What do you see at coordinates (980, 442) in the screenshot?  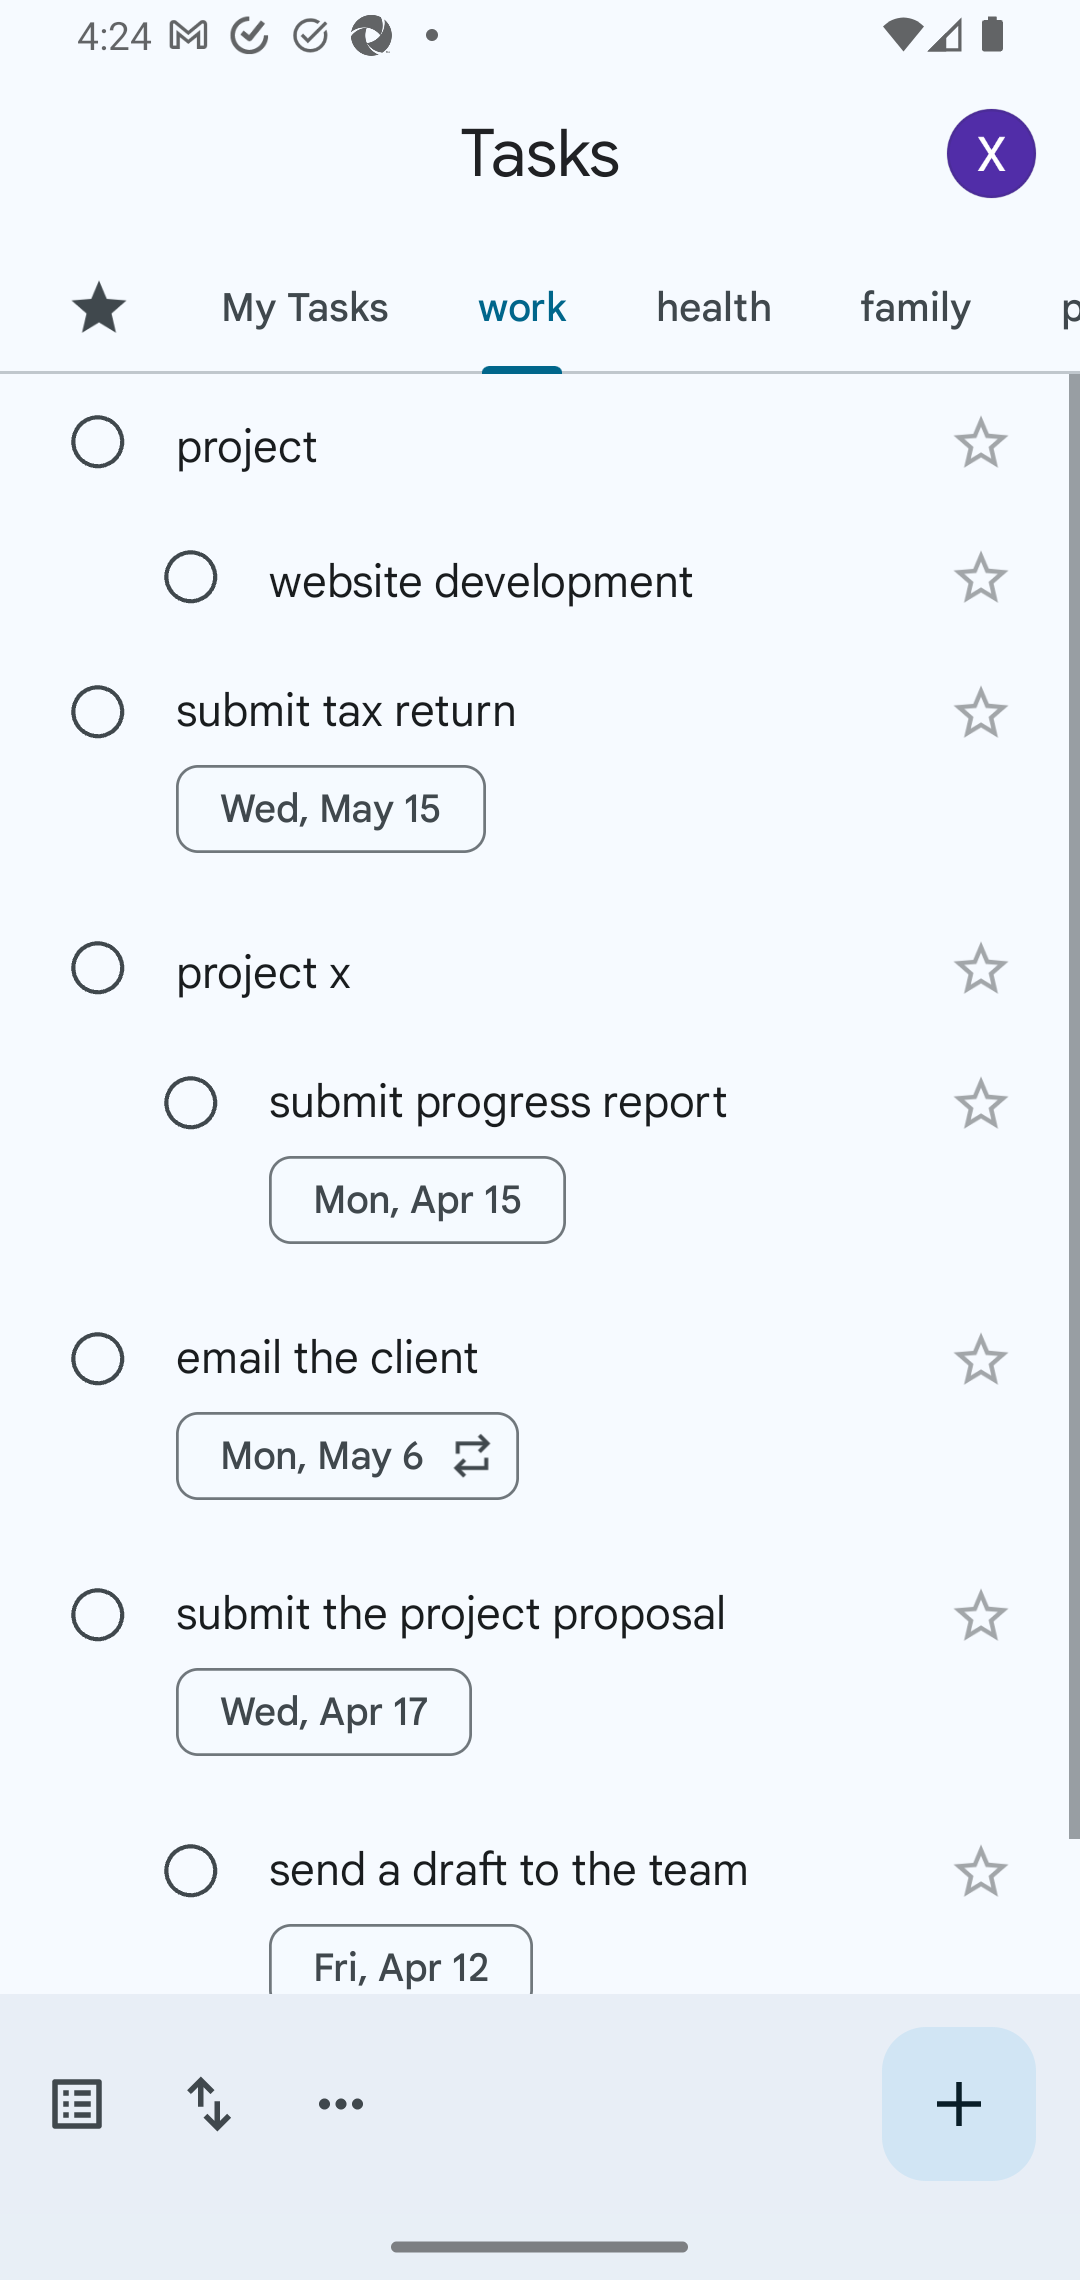 I see `Add star` at bounding box center [980, 442].